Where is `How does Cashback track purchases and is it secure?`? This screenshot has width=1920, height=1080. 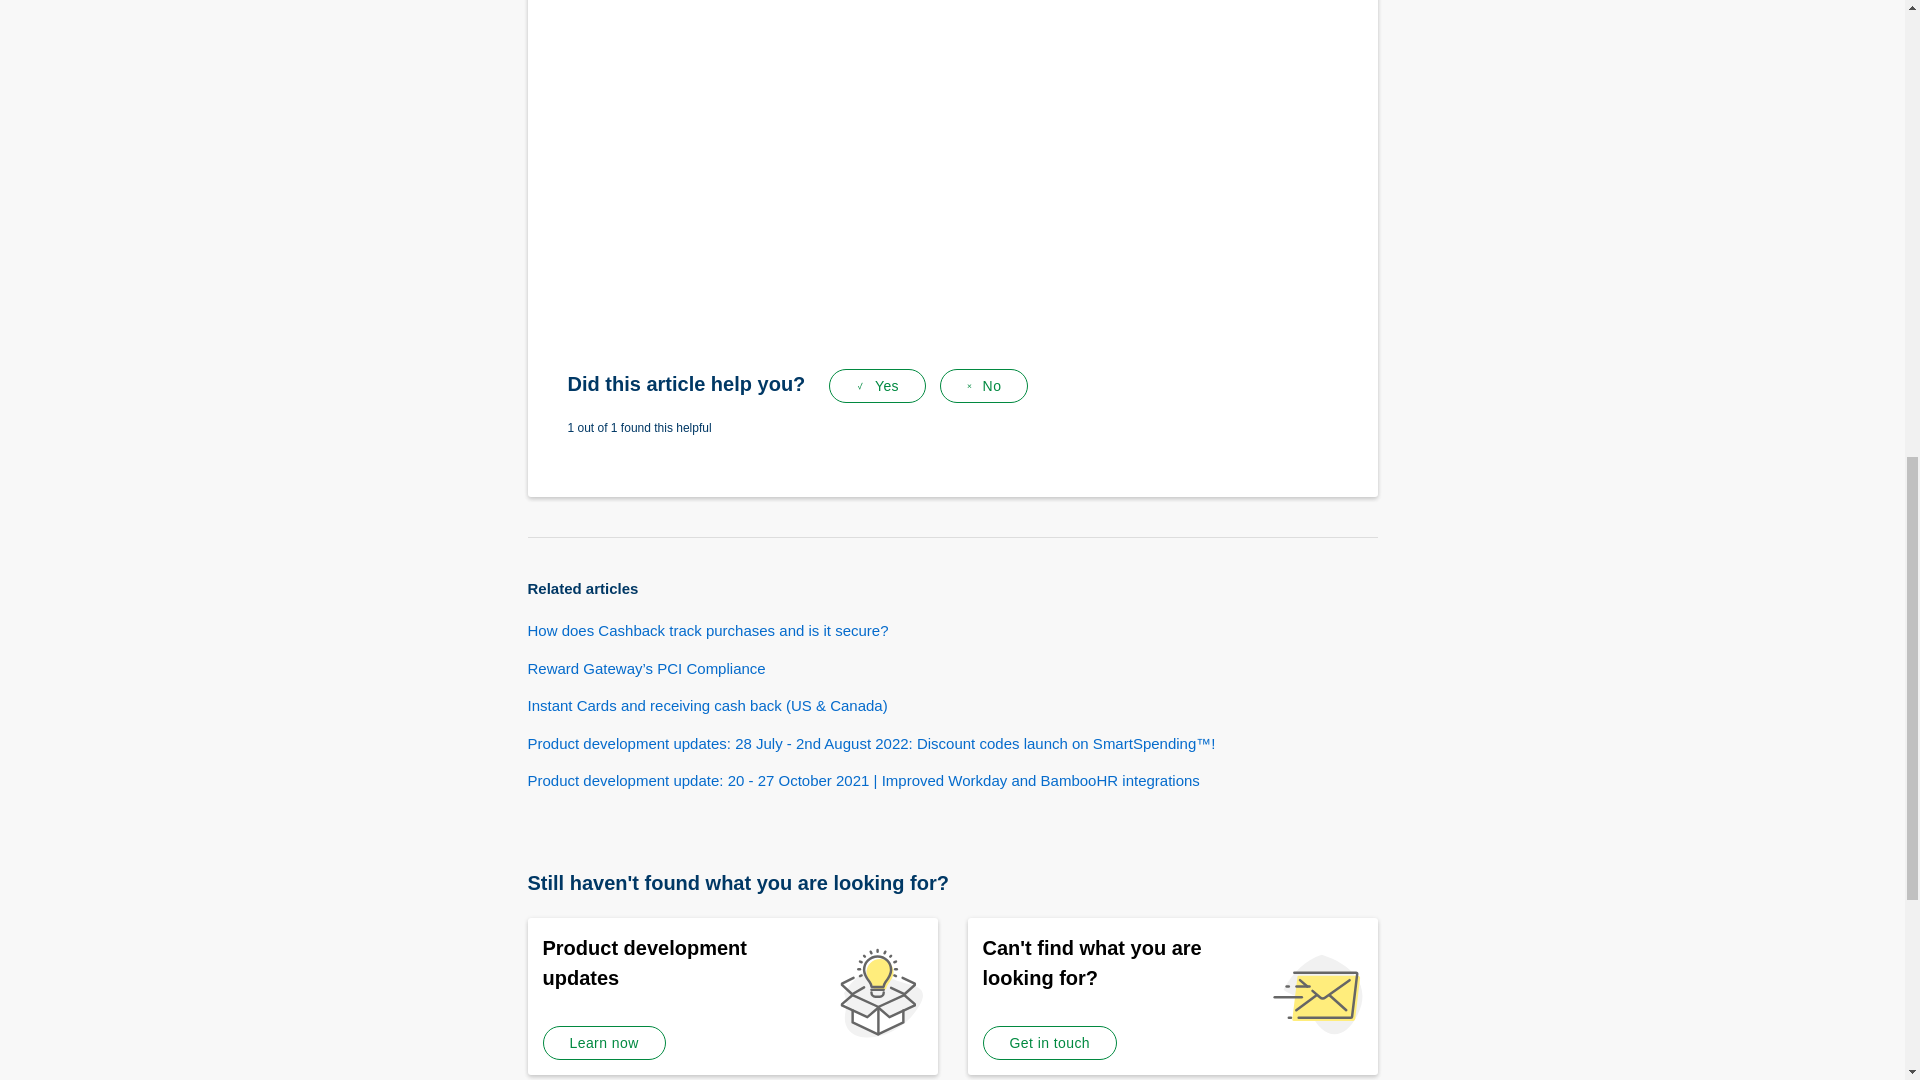 How does Cashback track purchases and is it secure? is located at coordinates (708, 630).